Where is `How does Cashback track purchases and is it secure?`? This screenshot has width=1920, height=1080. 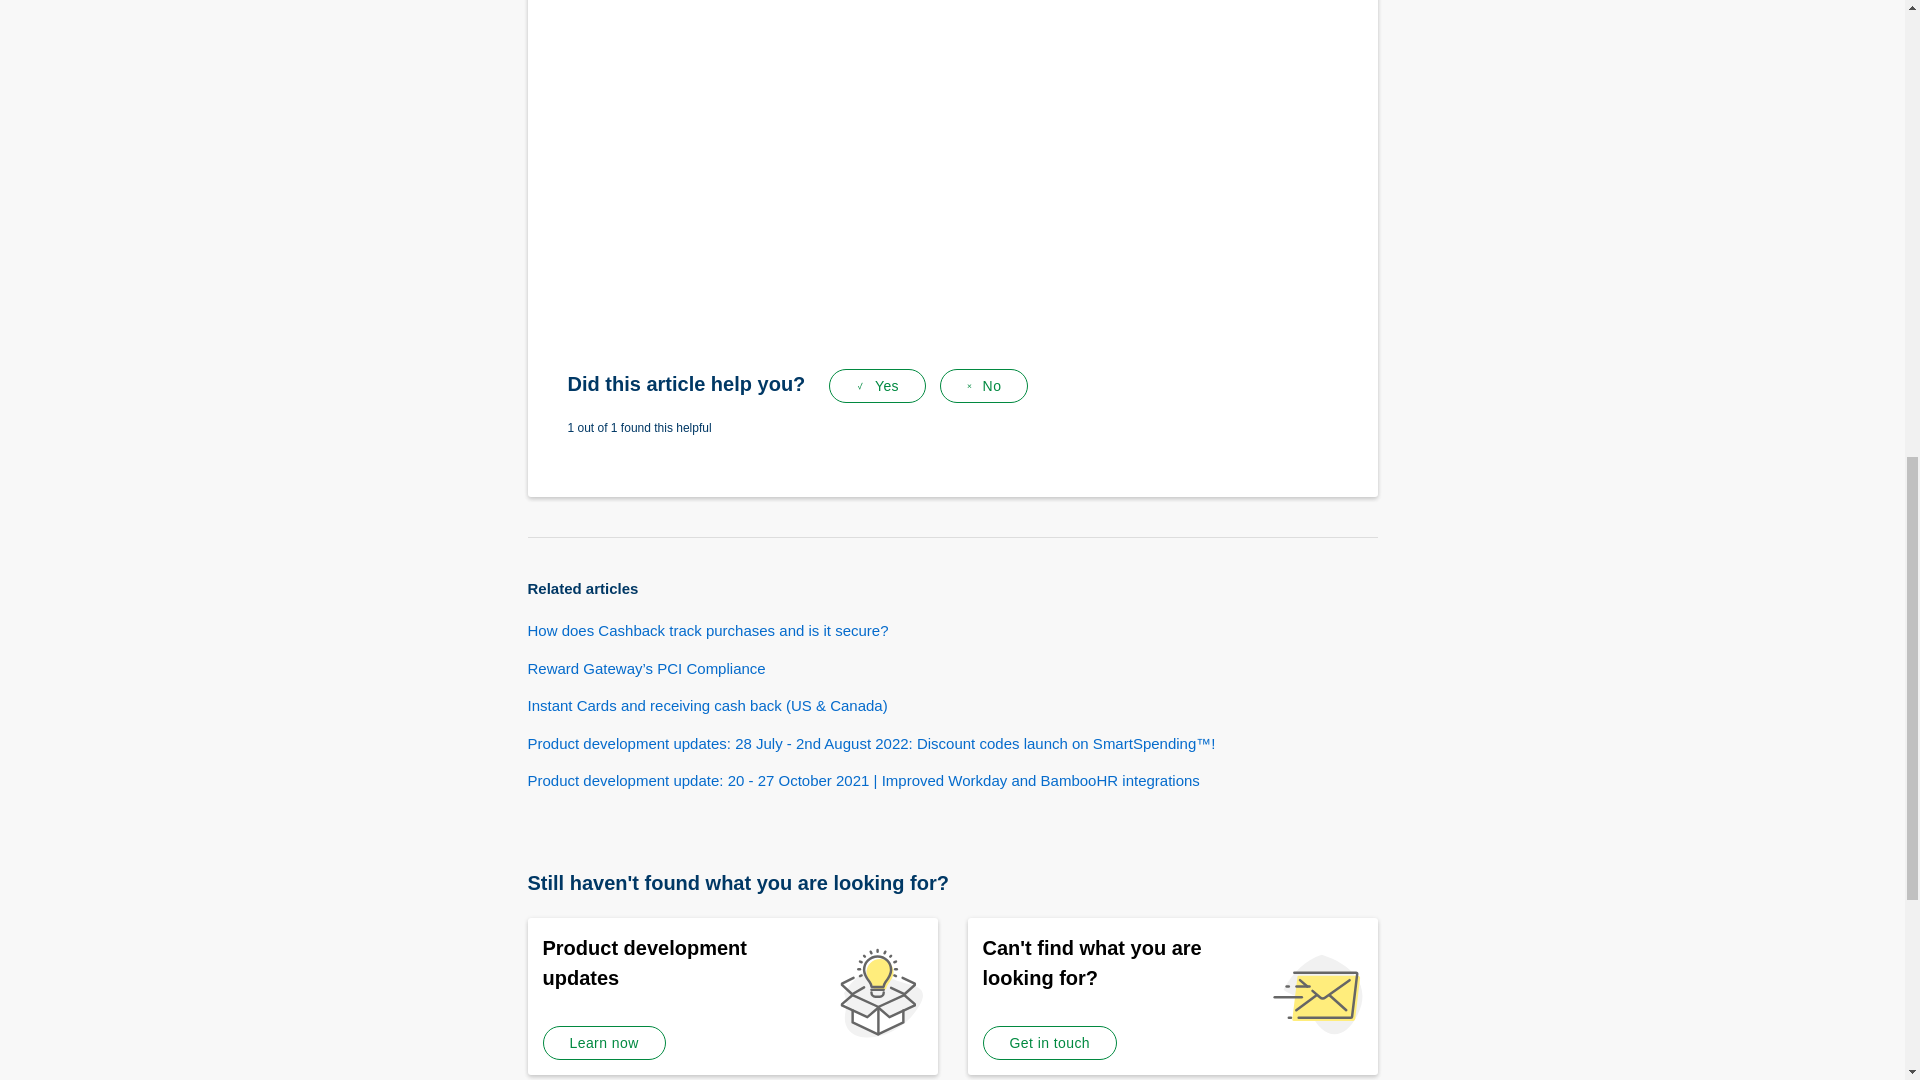 How does Cashback track purchases and is it secure? is located at coordinates (708, 630).